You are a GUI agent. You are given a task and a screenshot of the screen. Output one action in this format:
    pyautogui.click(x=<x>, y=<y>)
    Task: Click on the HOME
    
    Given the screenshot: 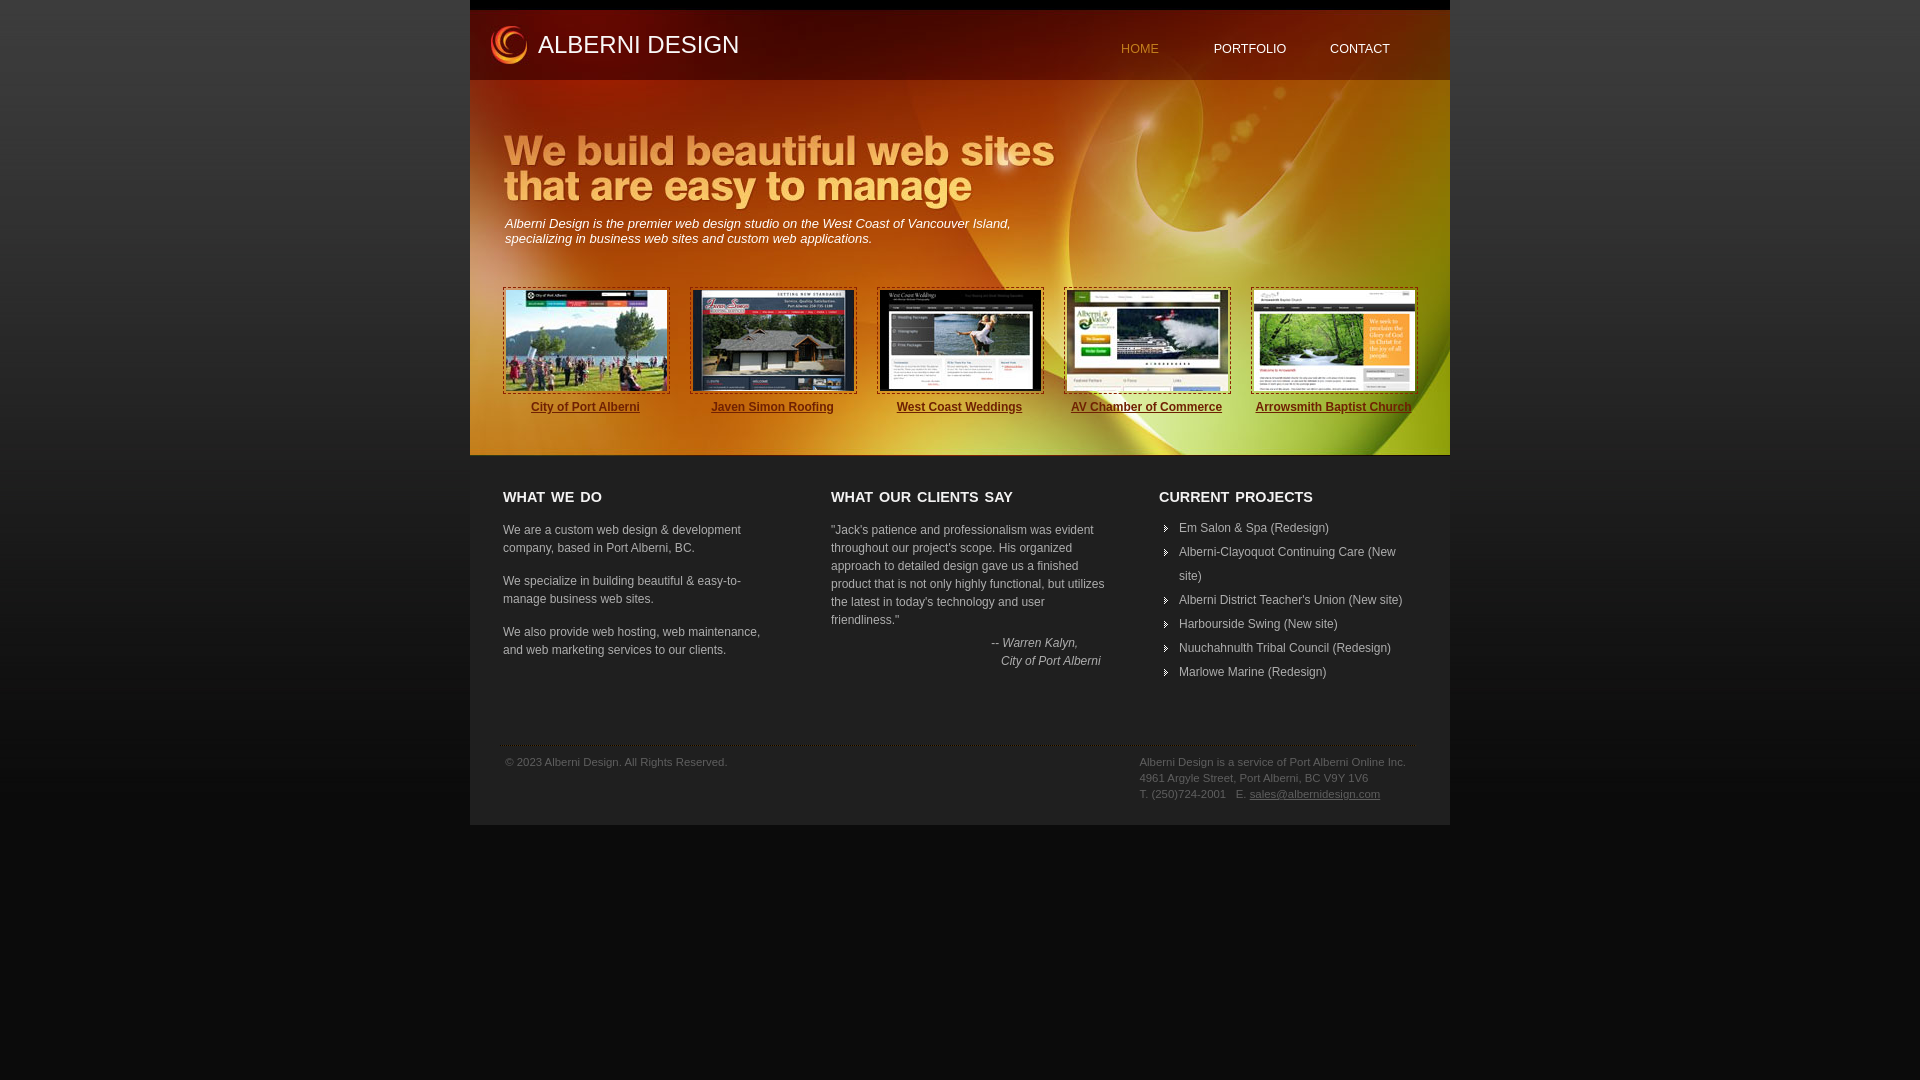 What is the action you would take?
    pyautogui.click(x=1140, y=49)
    